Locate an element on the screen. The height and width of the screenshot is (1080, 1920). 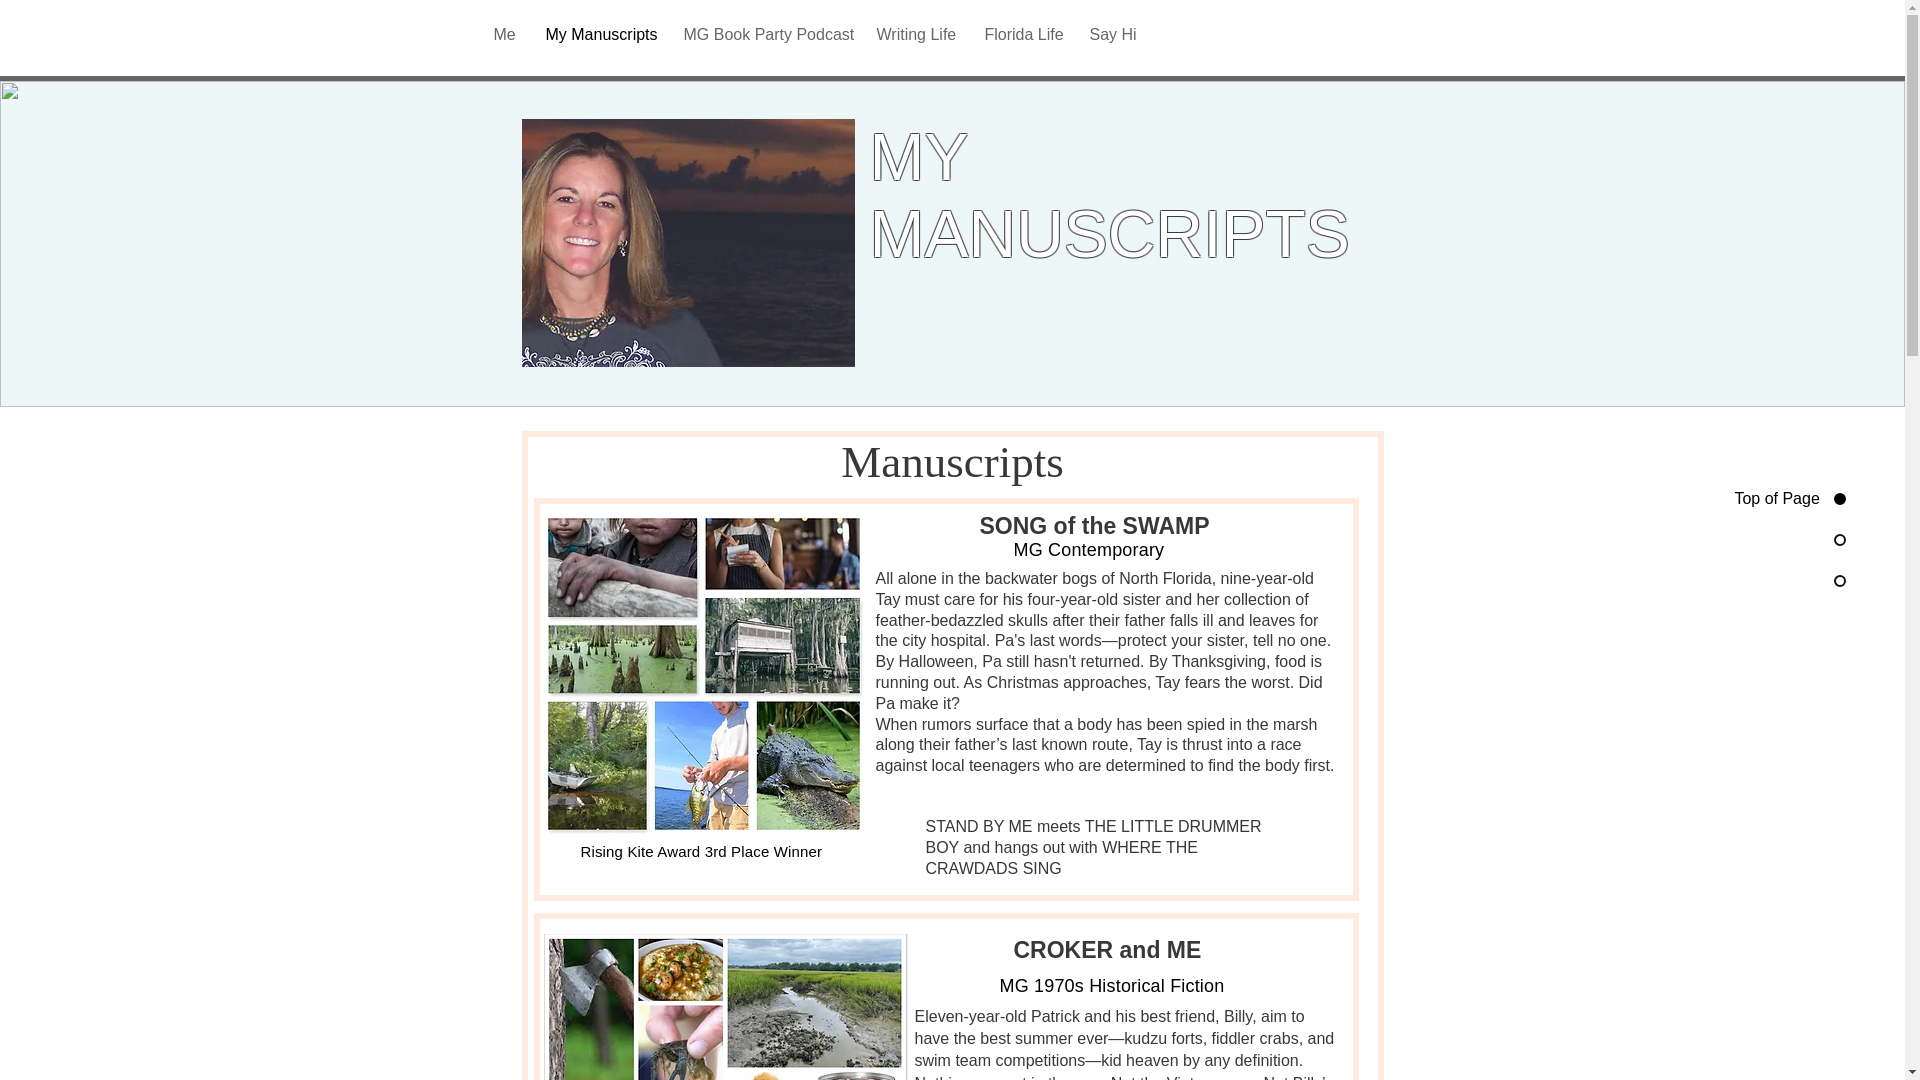
My Manuscripts is located at coordinates (598, 34).